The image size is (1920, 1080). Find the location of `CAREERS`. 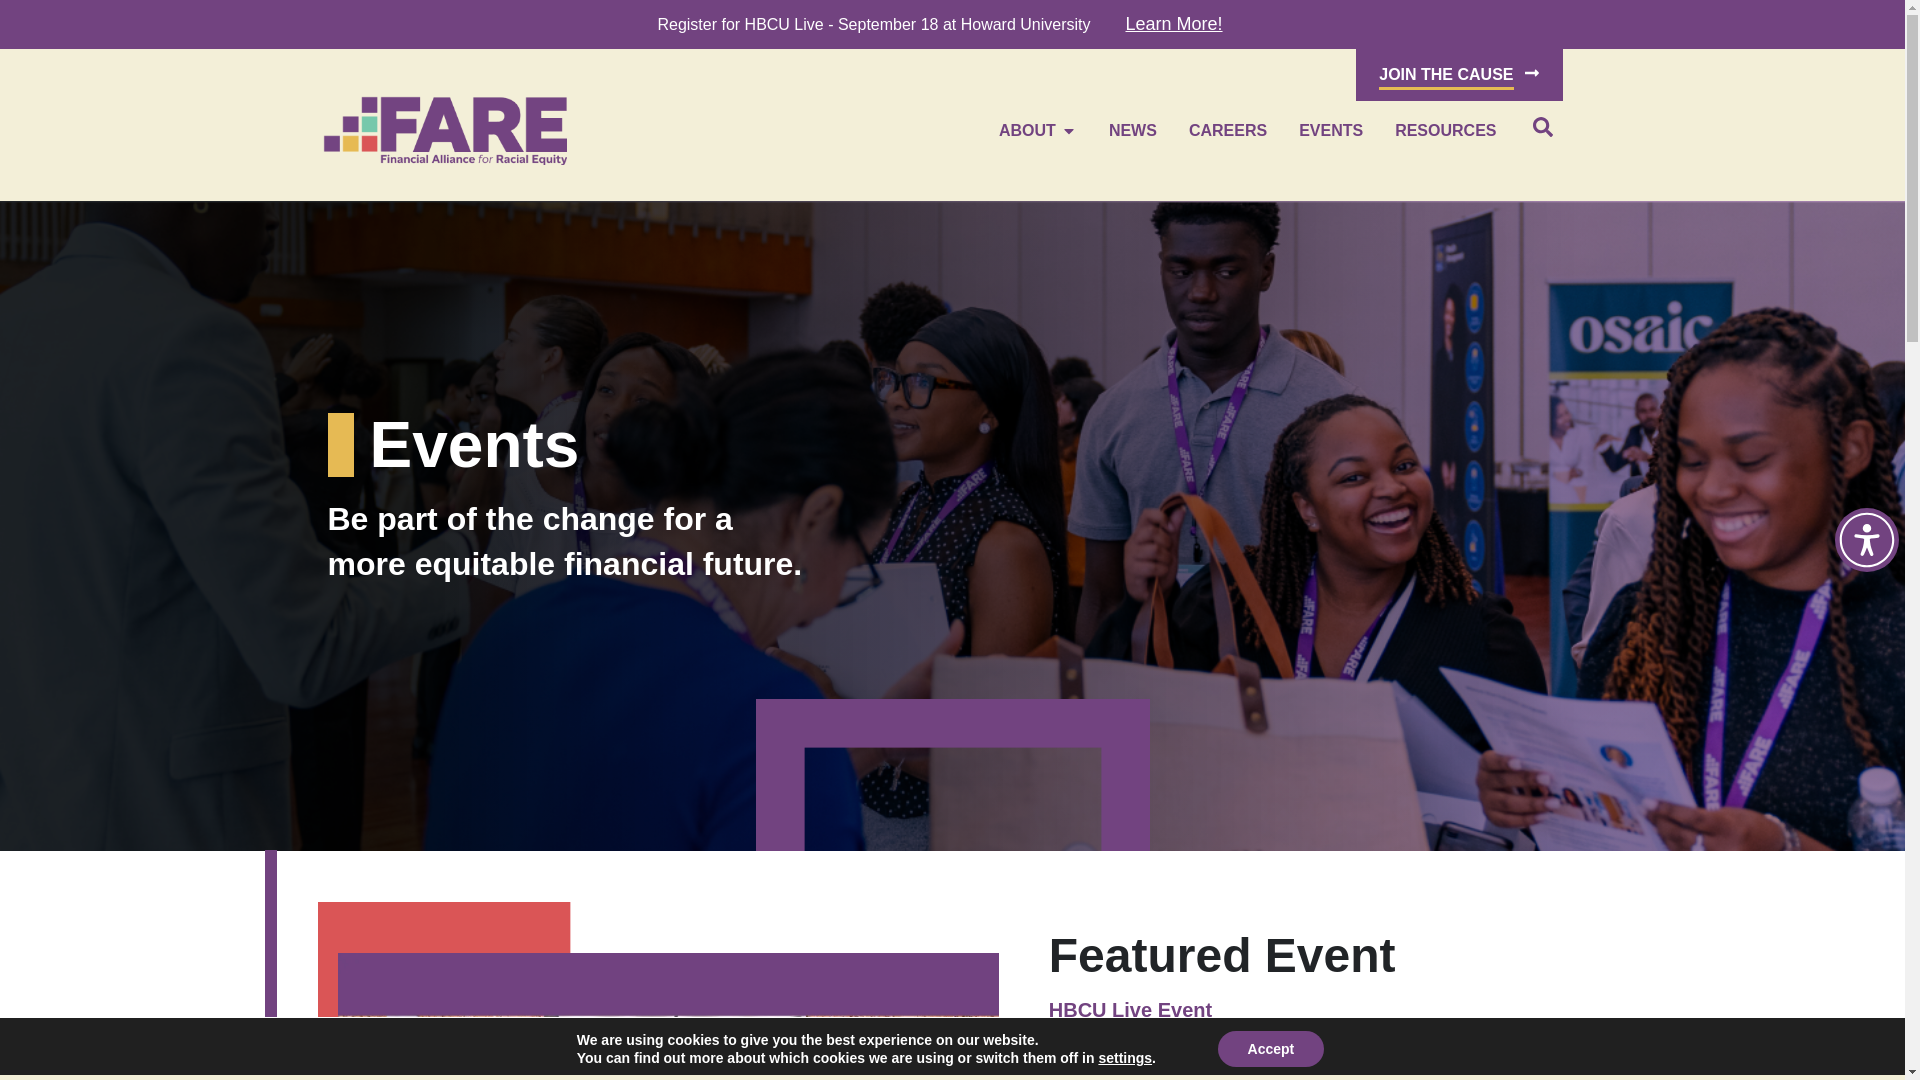

CAREERS is located at coordinates (1228, 130).